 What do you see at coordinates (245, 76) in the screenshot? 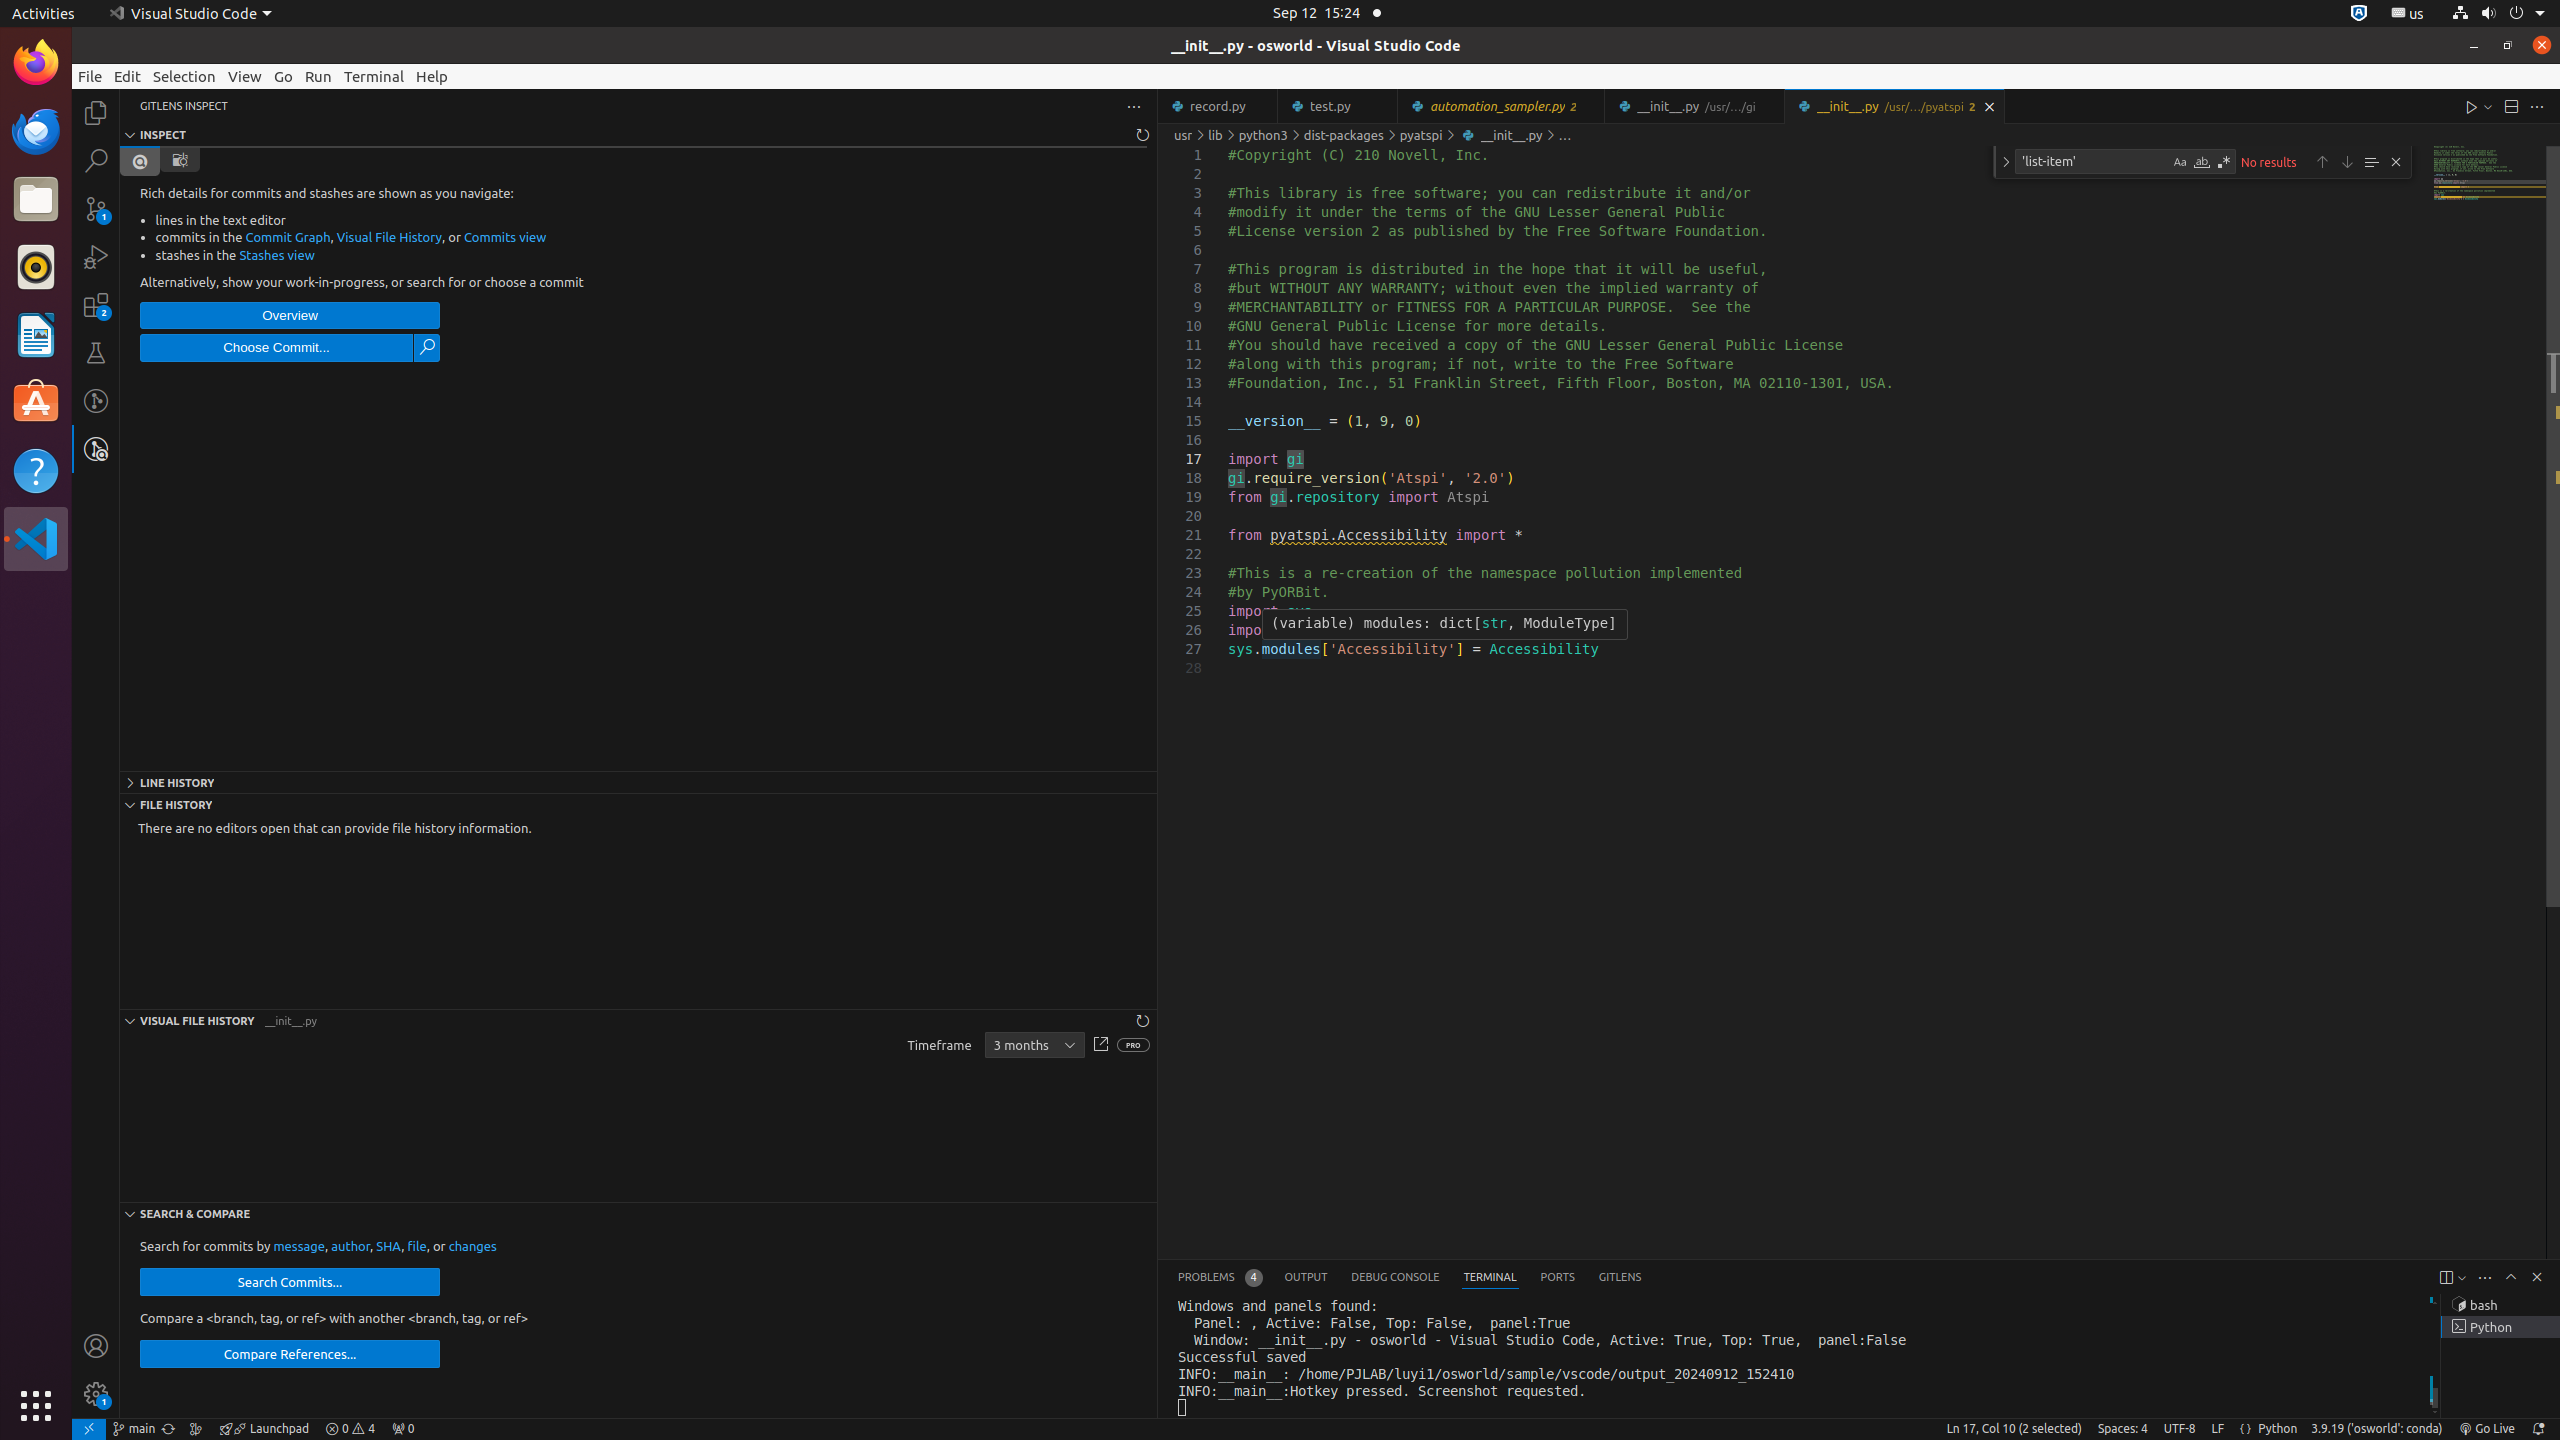
I see `View` at bounding box center [245, 76].